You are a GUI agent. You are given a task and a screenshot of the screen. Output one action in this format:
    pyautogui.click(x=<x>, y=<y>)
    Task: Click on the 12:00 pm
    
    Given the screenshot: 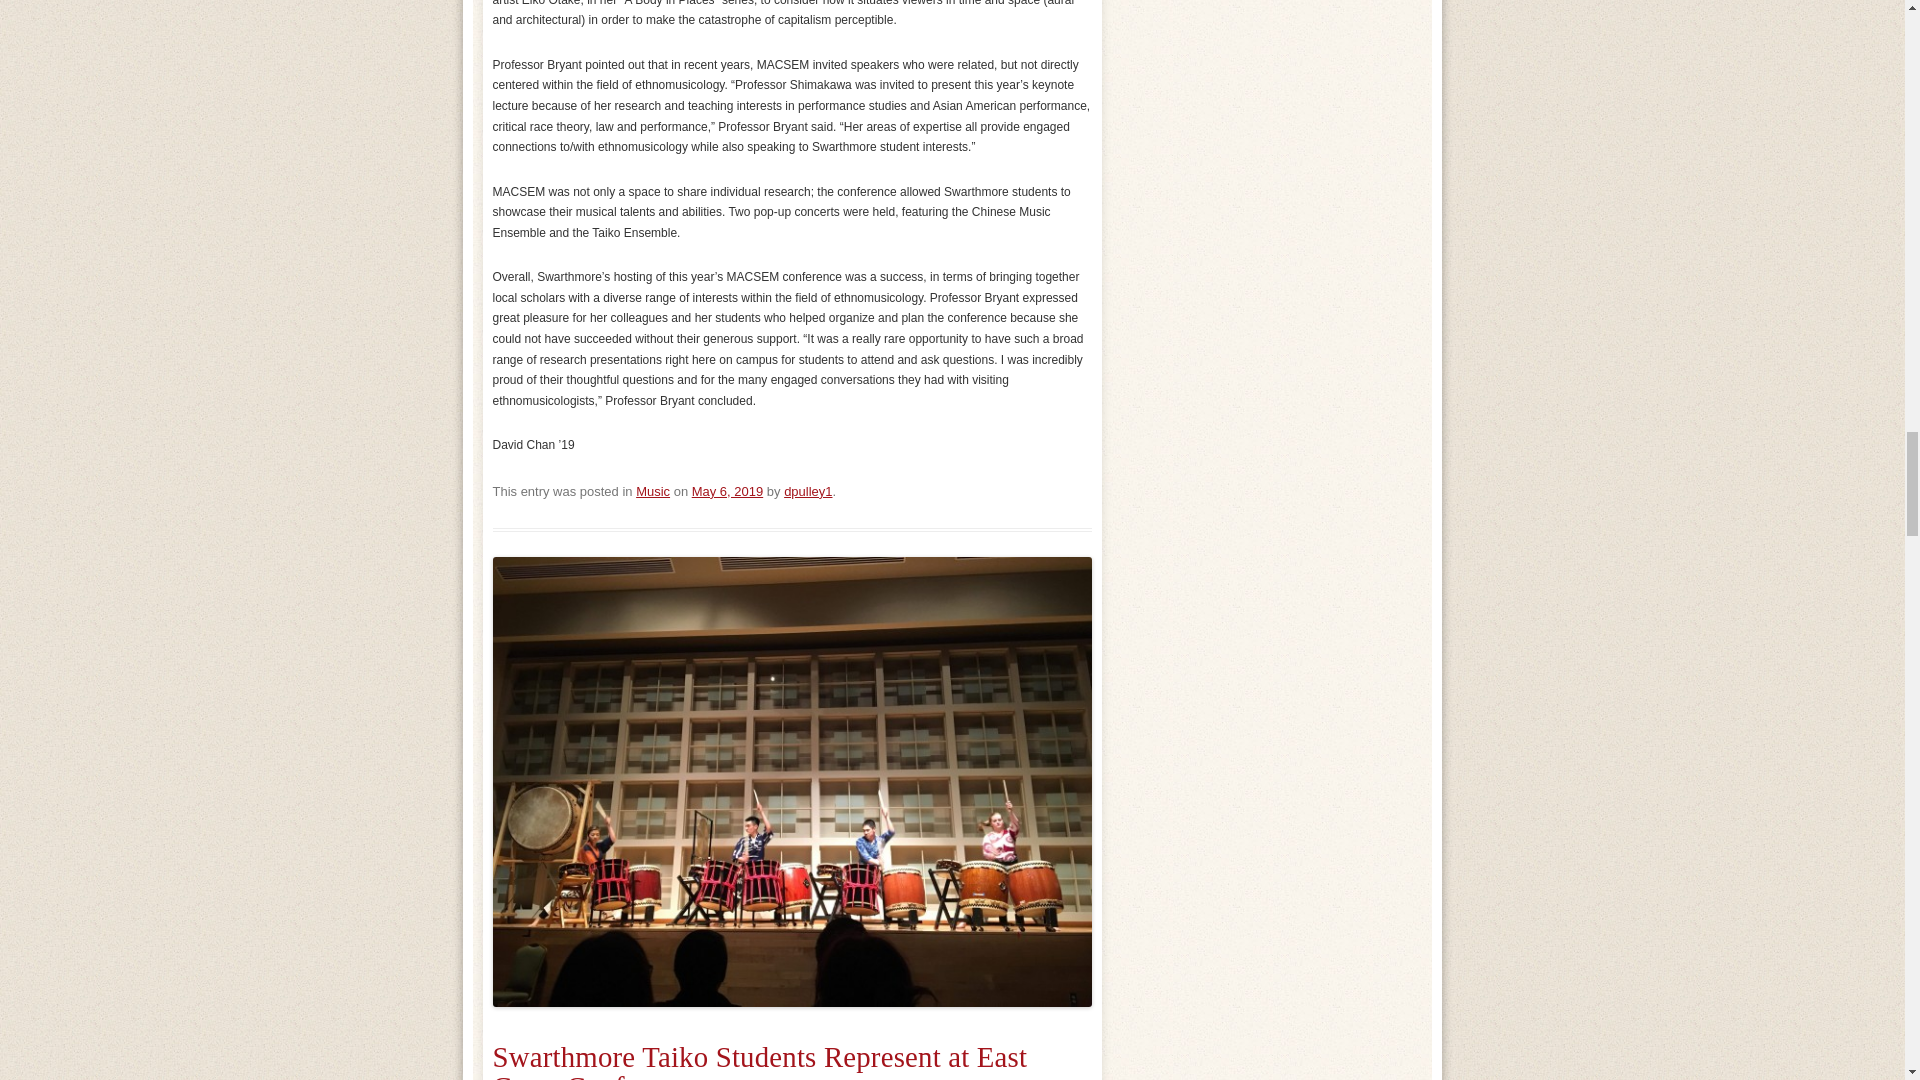 What is the action you would take?
    pyautogui.click(x=726, y=490)
    